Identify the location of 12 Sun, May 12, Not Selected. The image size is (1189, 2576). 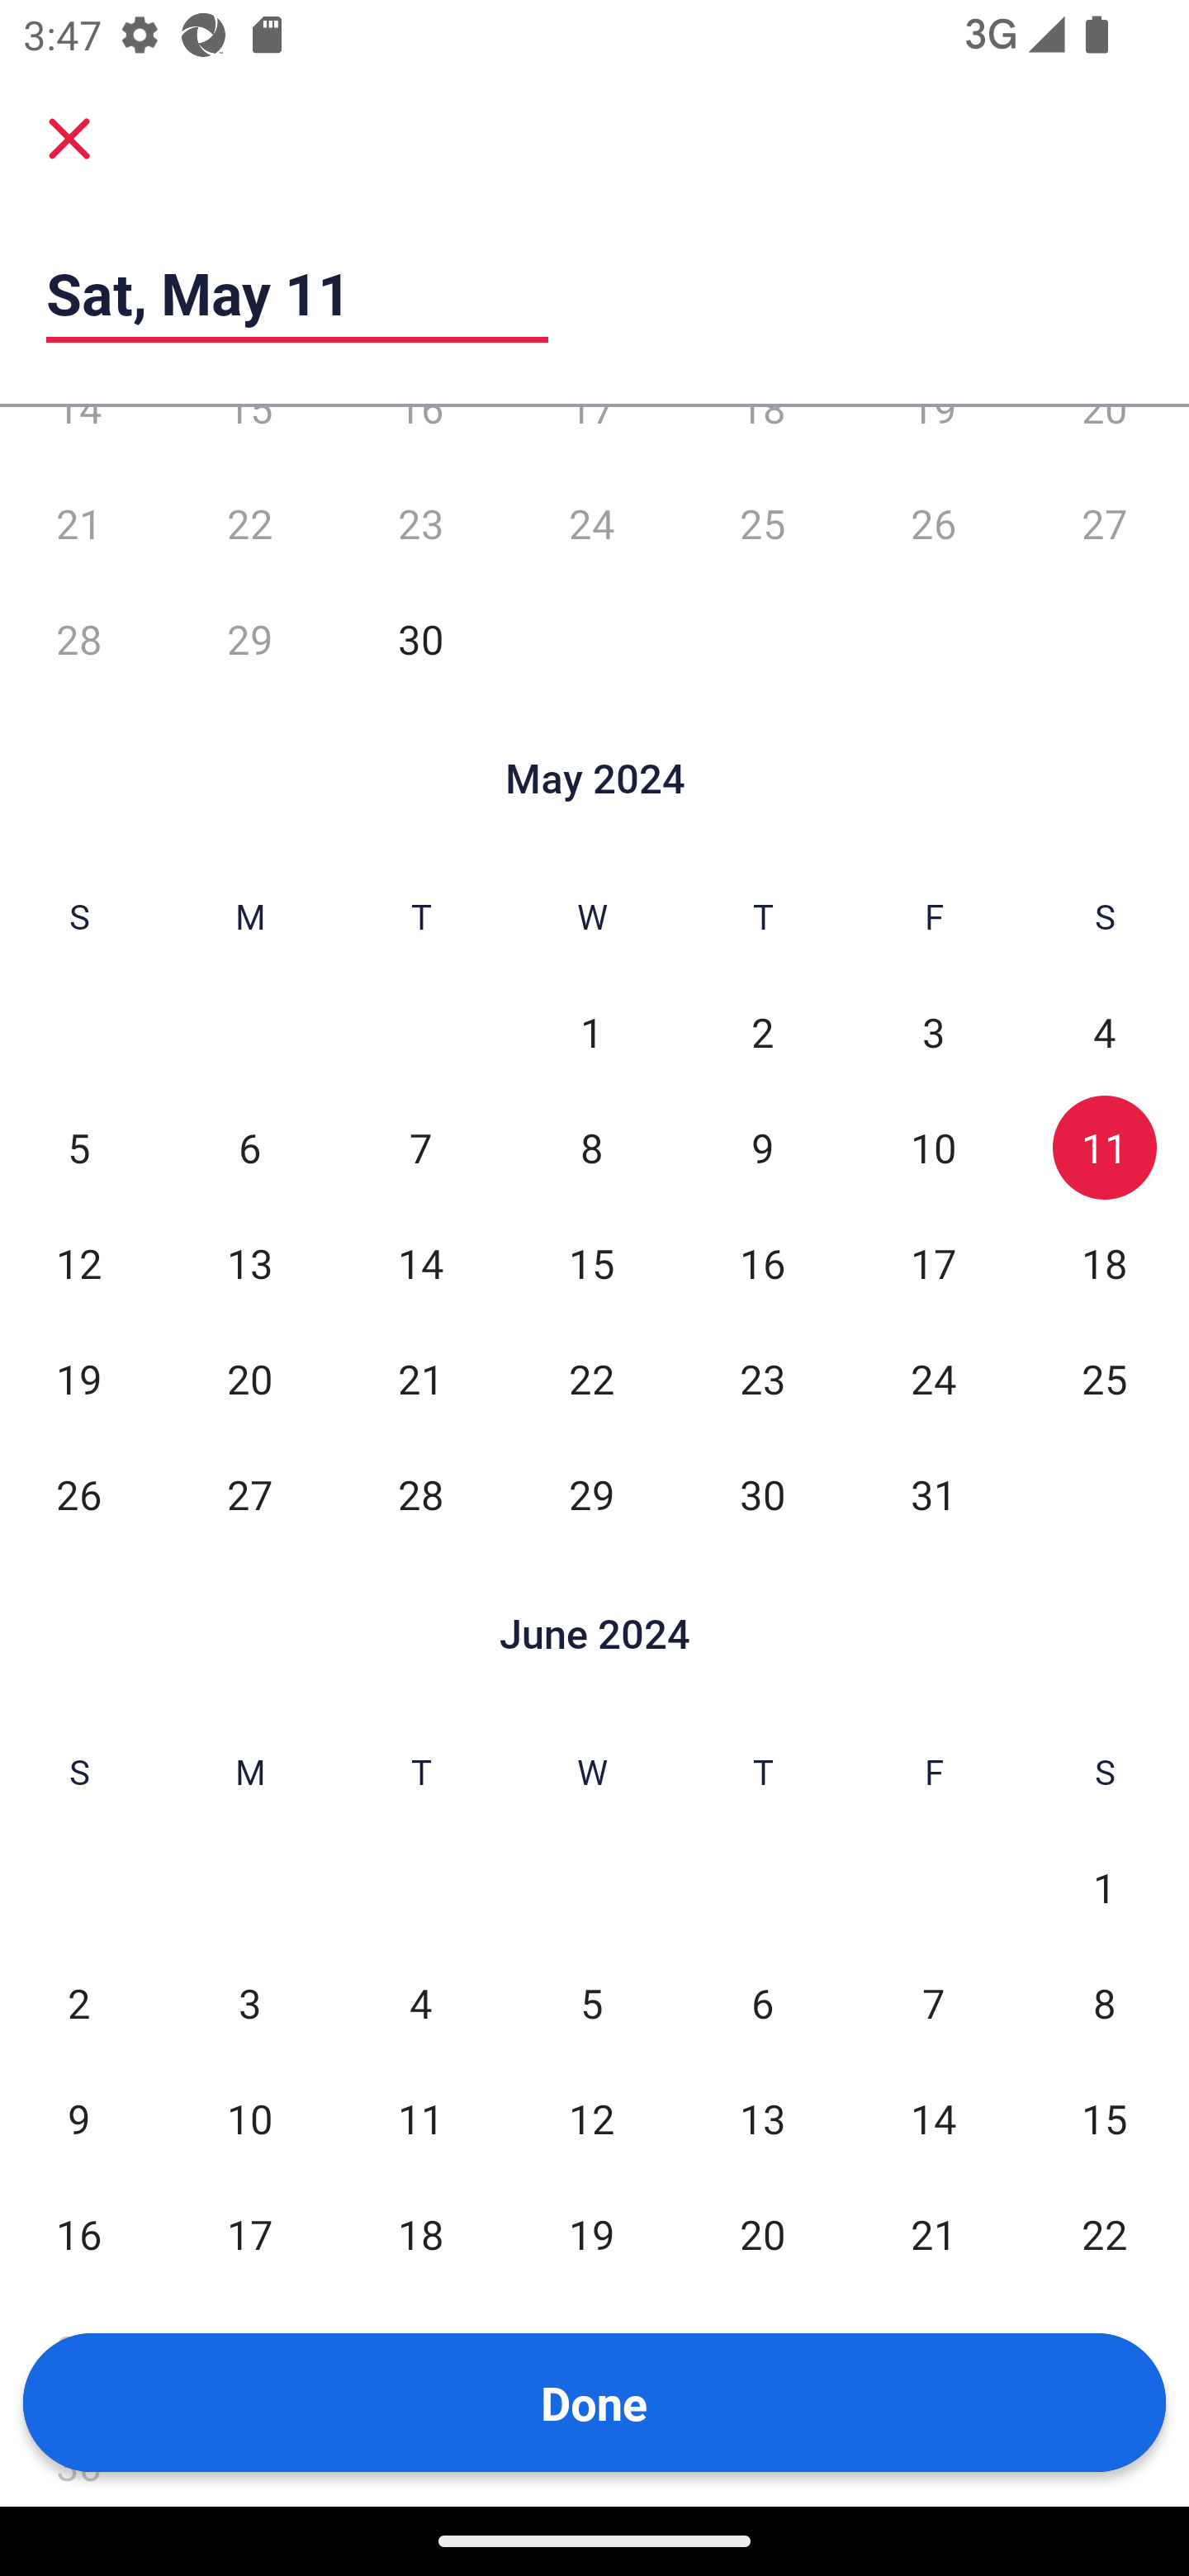
(78, 1263).